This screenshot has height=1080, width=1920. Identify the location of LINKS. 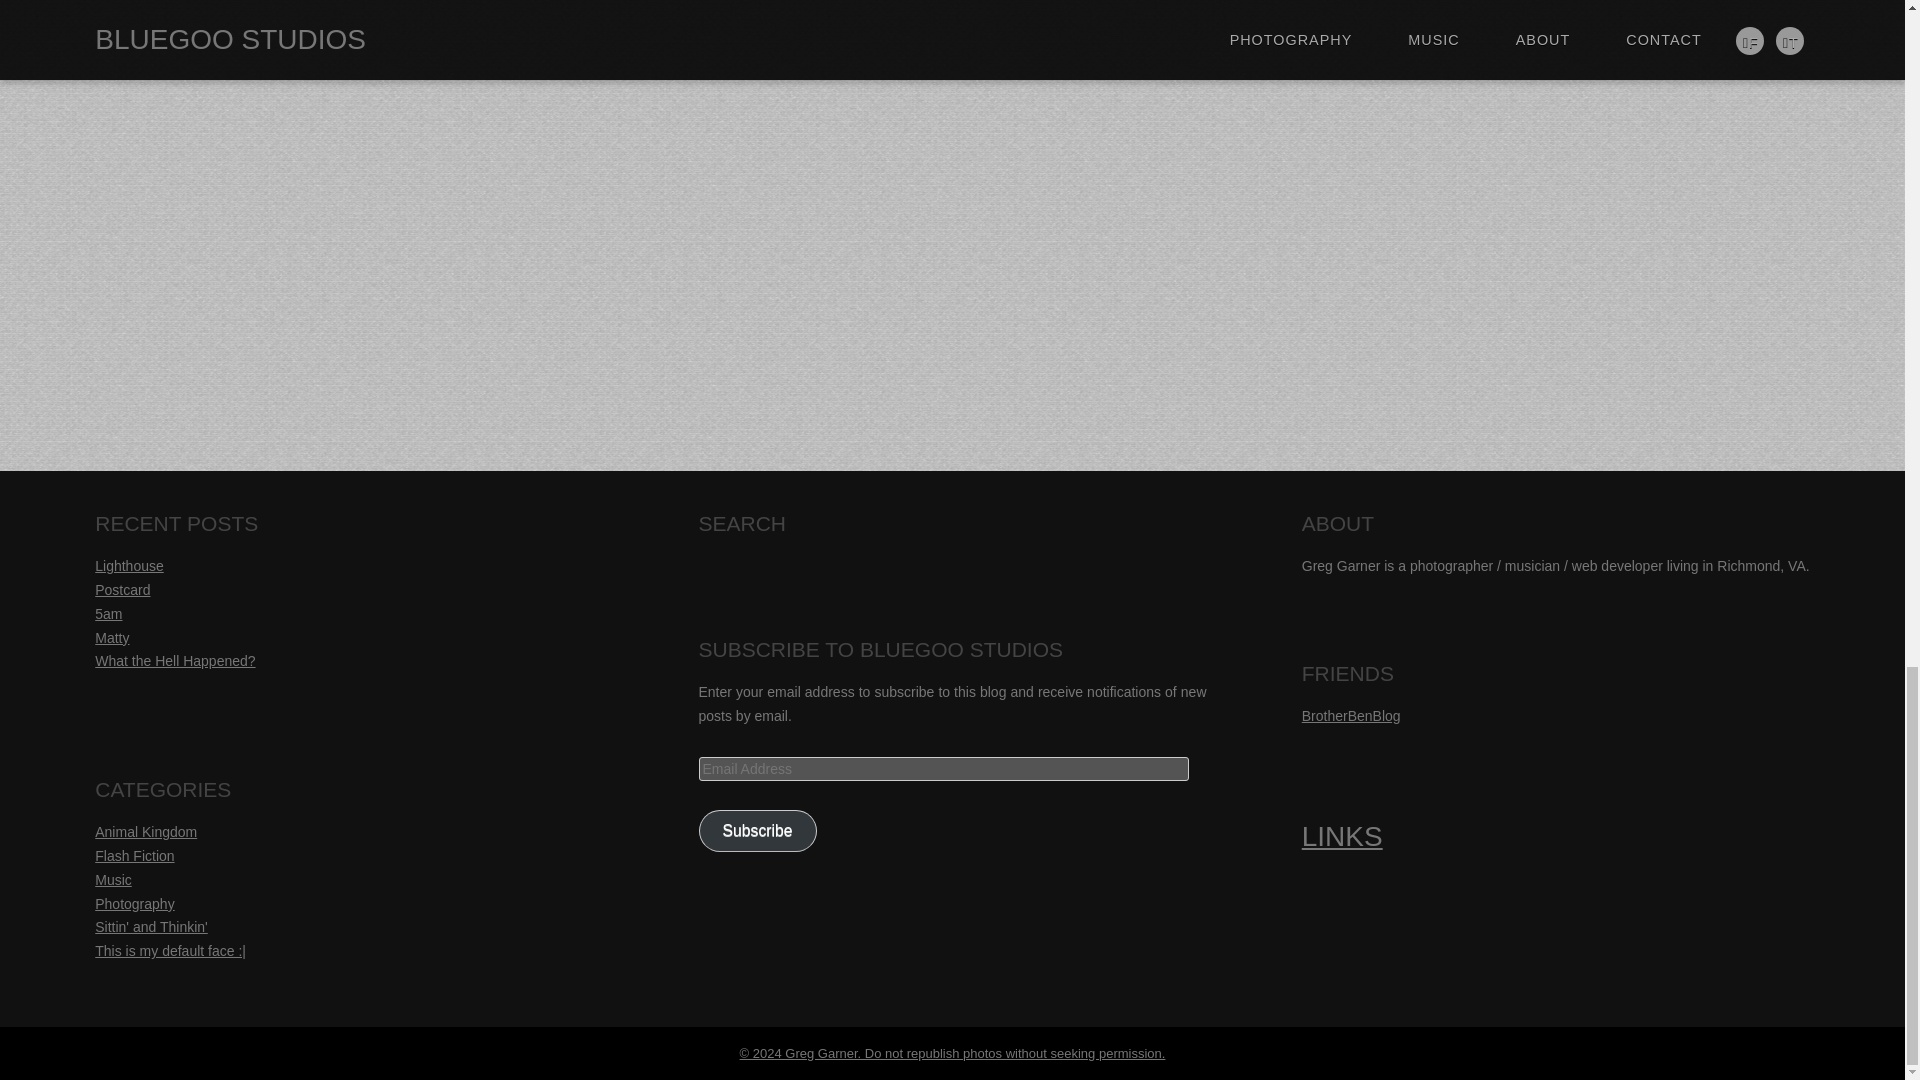
(1342, 836).